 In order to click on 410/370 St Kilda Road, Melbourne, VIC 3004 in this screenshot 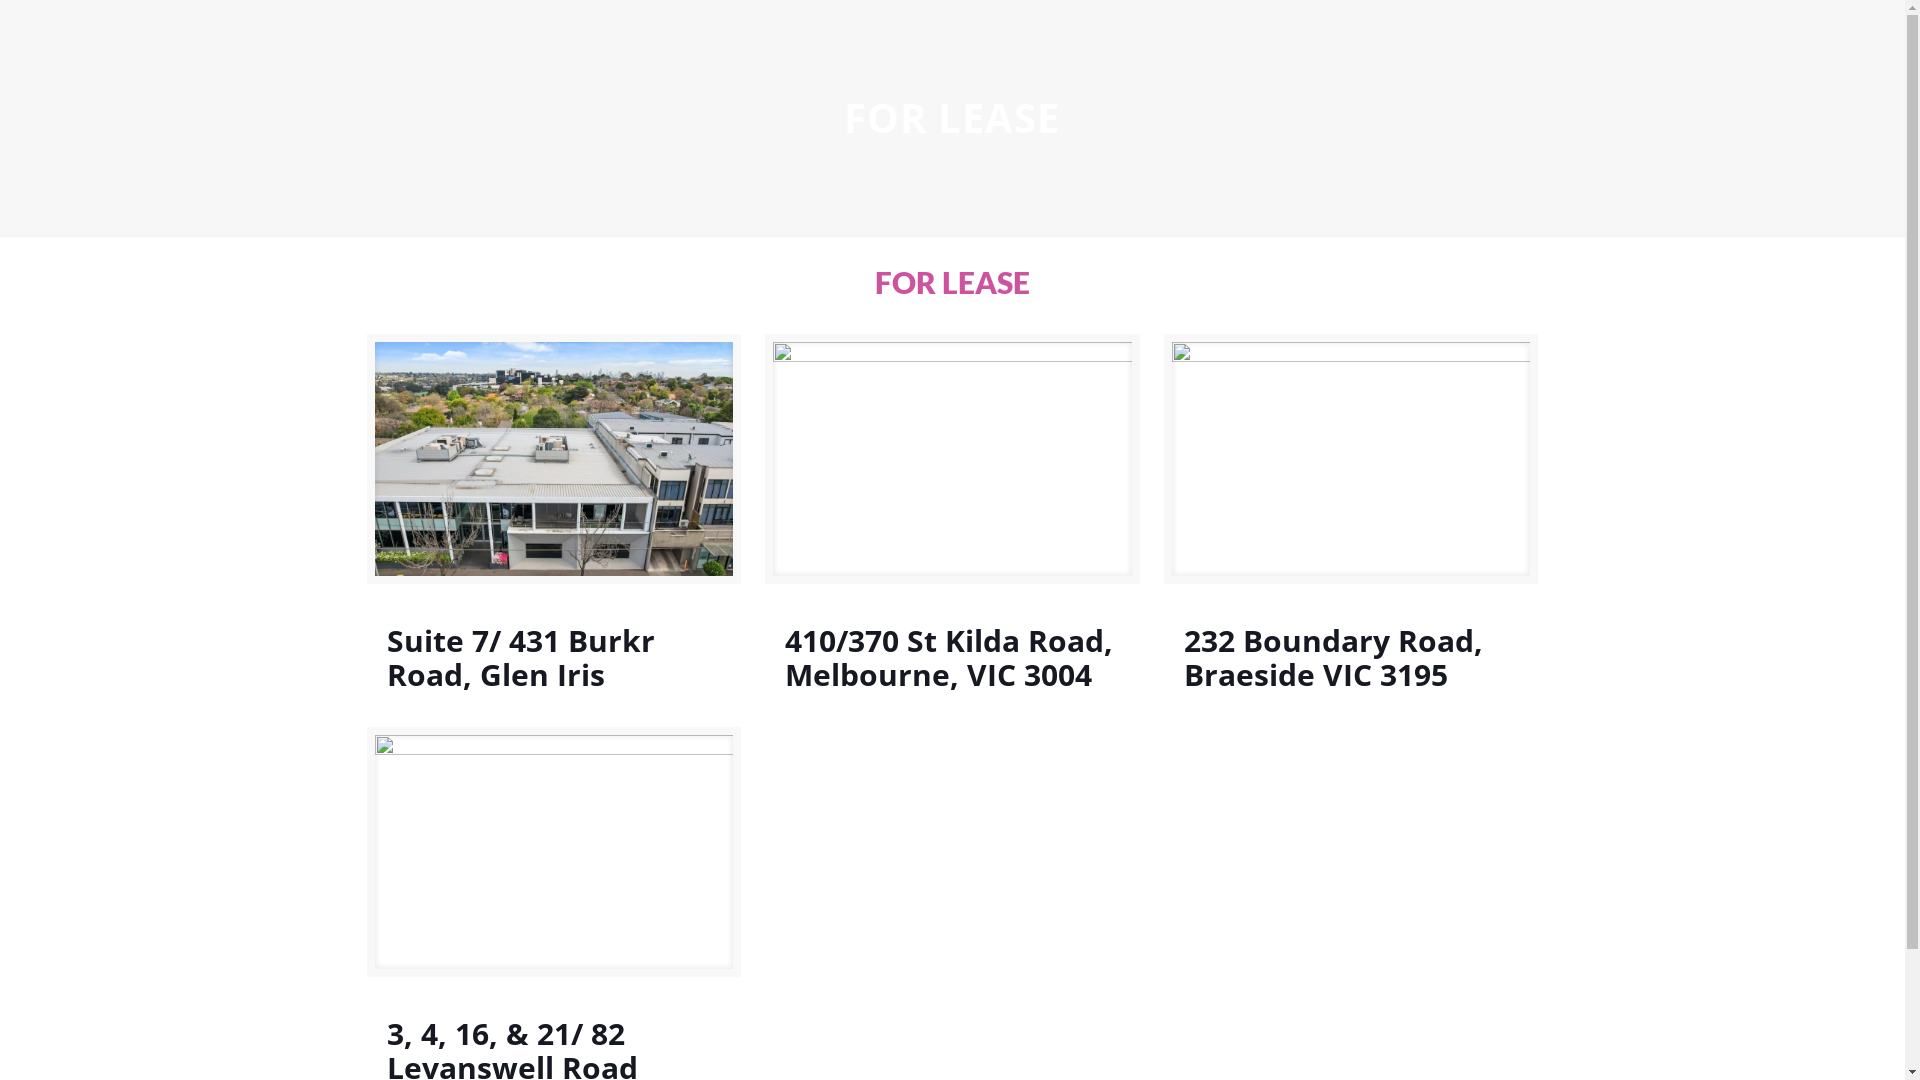, I will do `click(949, 658)`.